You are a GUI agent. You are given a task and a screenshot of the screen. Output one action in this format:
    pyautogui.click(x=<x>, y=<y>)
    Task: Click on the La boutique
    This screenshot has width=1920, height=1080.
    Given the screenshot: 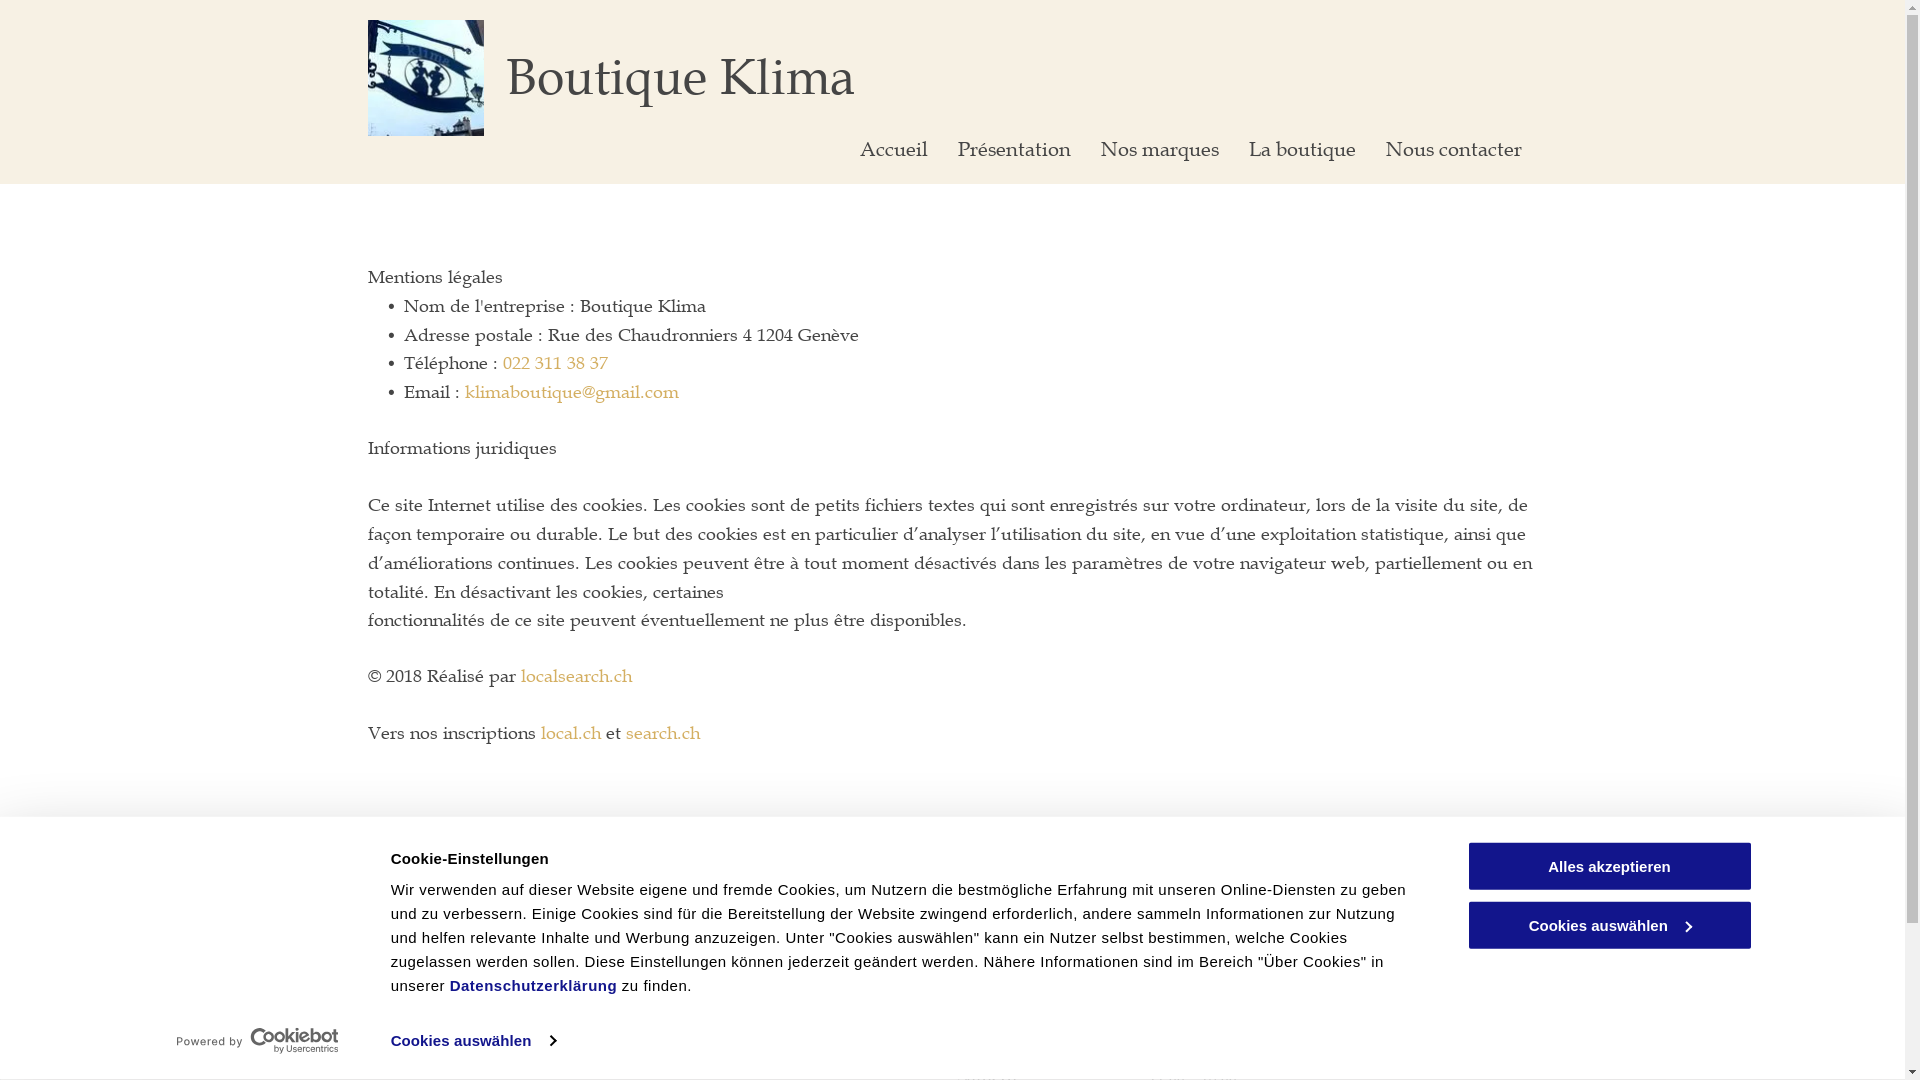 What is the action you would take?
    pyautogui.click(x=1302, y=150)
    